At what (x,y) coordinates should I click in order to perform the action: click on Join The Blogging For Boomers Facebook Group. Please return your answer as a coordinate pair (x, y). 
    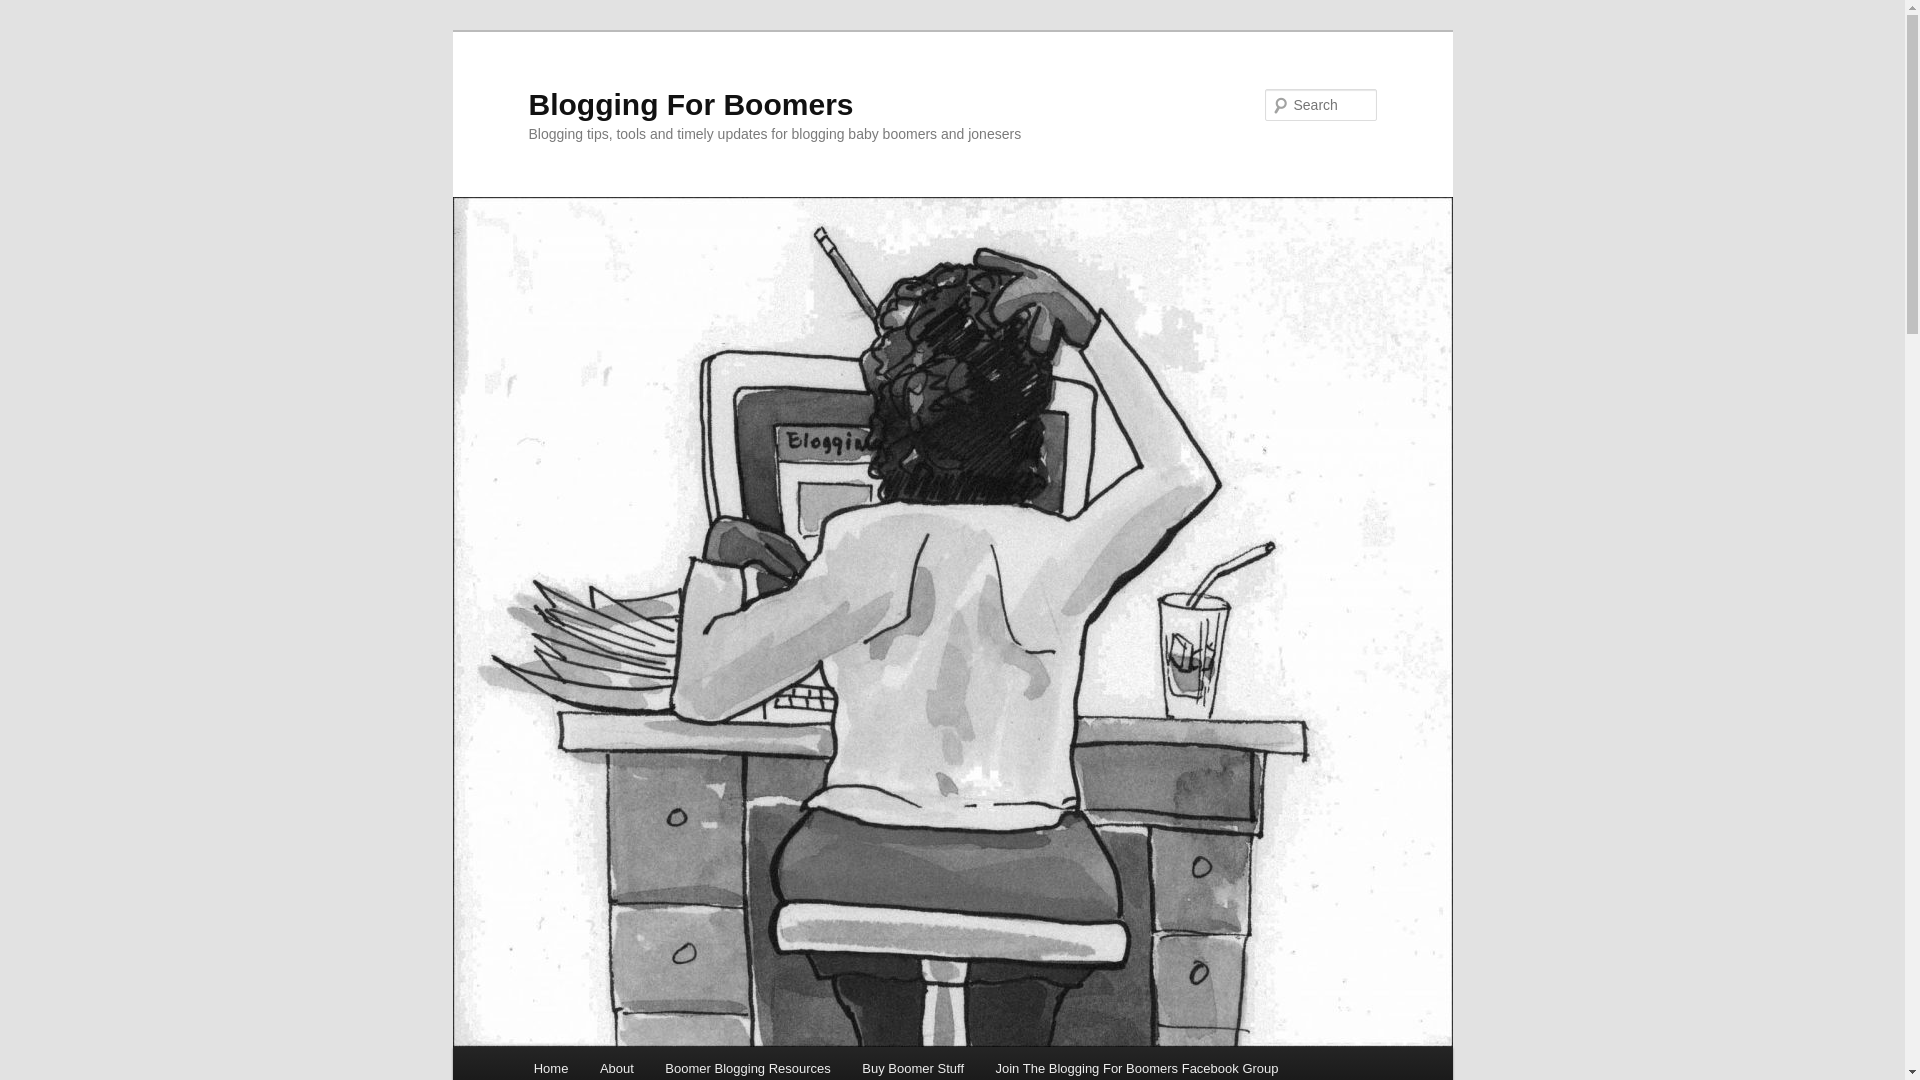
    Looking at the image, I should click on (1136, 1063).